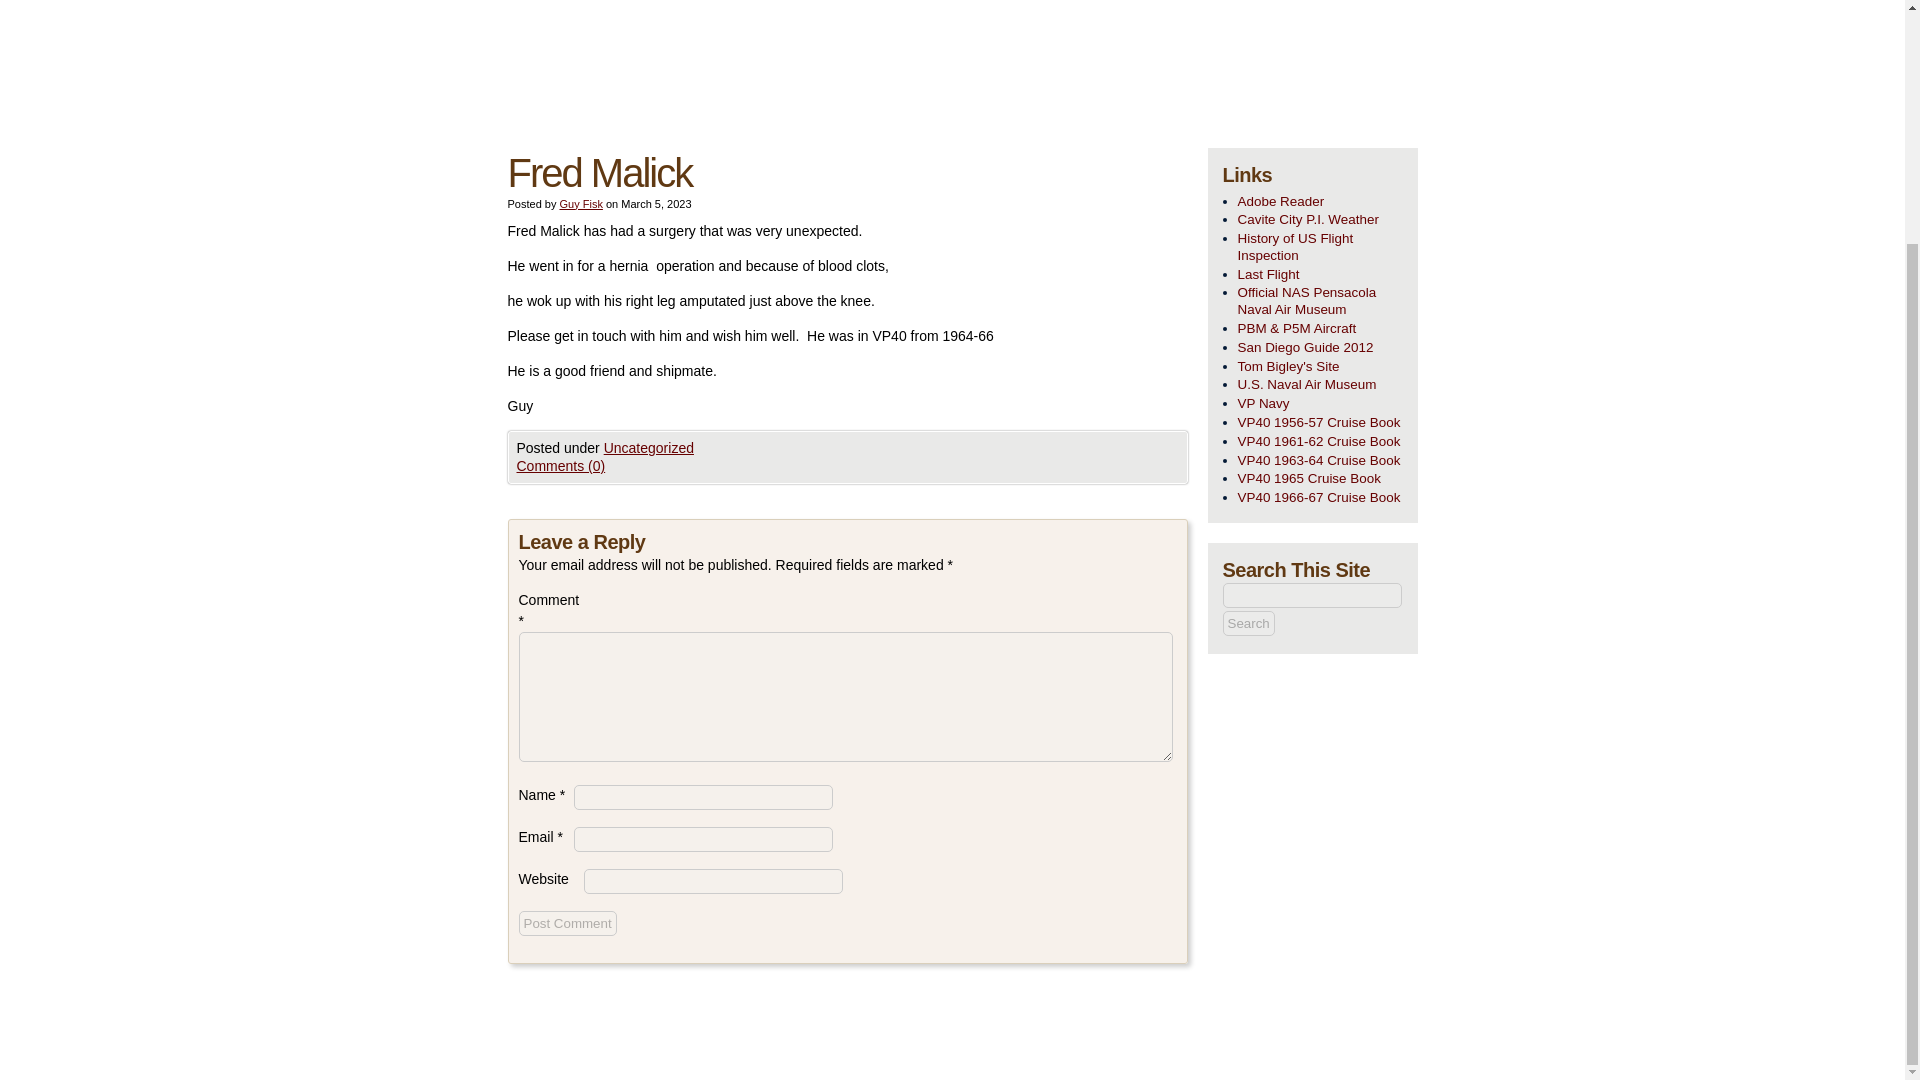 Image resolution: width=1920 pixels, height=1080 pixels. What do you see at coordinates (1320, 404) in the screenshot?
I see `VP Navy` at bounding box center [1320, 404].